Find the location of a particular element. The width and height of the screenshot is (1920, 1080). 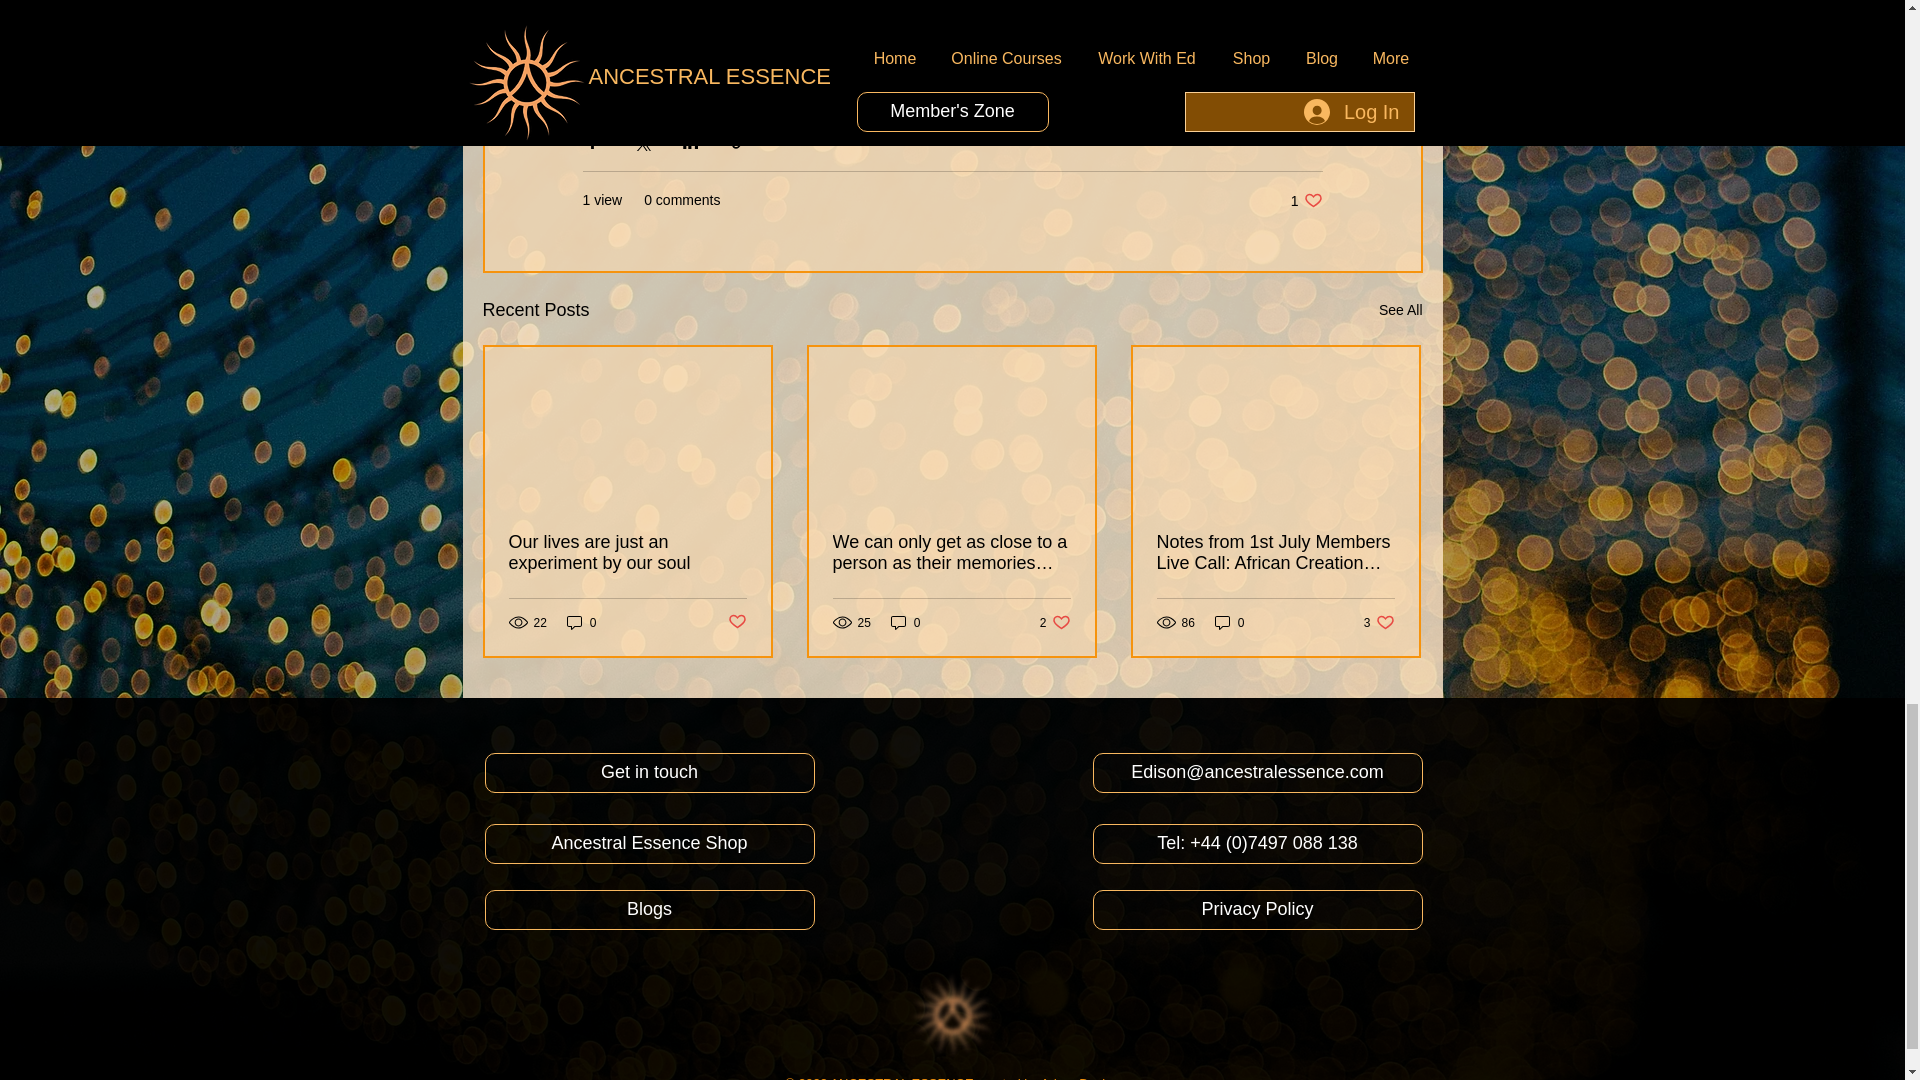

Post not marked as liked is located at coordinates (736, 622).